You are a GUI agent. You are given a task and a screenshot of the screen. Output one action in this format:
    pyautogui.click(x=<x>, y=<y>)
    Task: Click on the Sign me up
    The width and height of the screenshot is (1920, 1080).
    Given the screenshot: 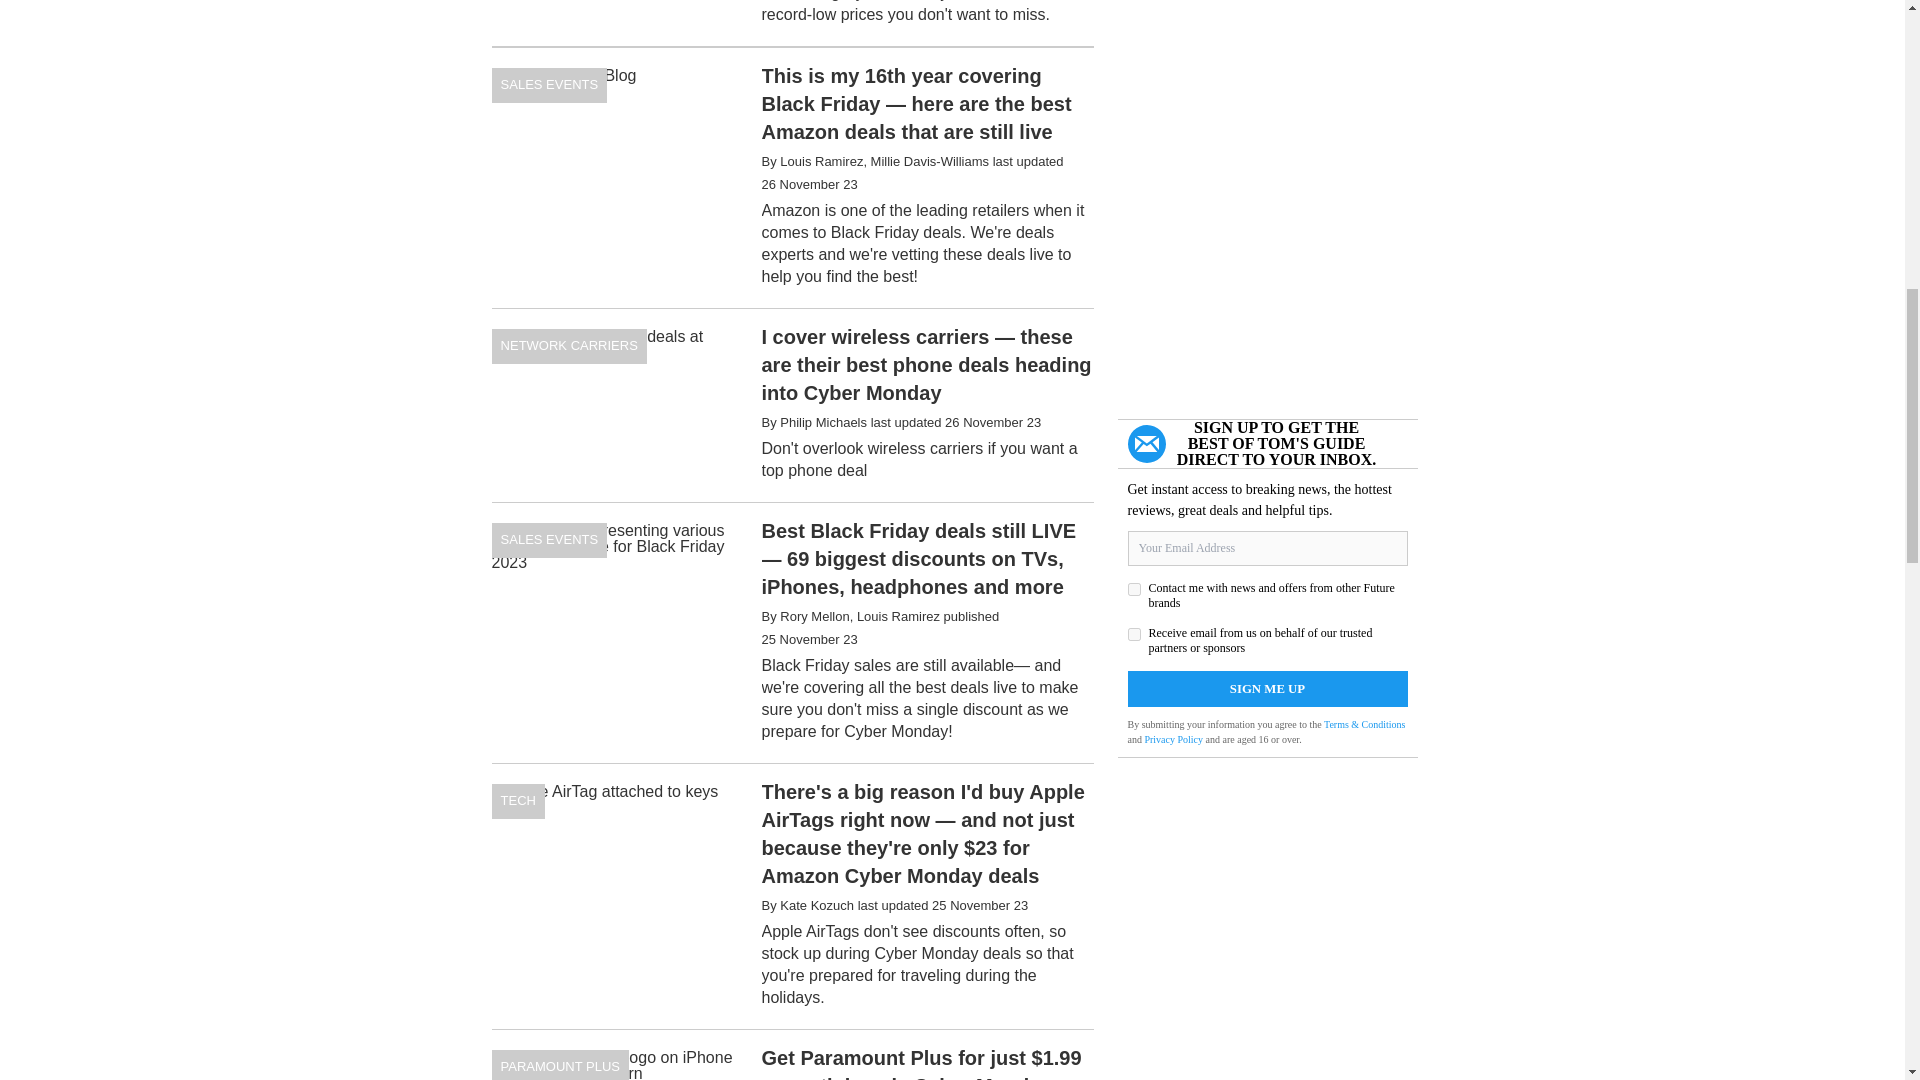 What is the action you would take?
    pyautogui.click(x=1268, y=688)
    